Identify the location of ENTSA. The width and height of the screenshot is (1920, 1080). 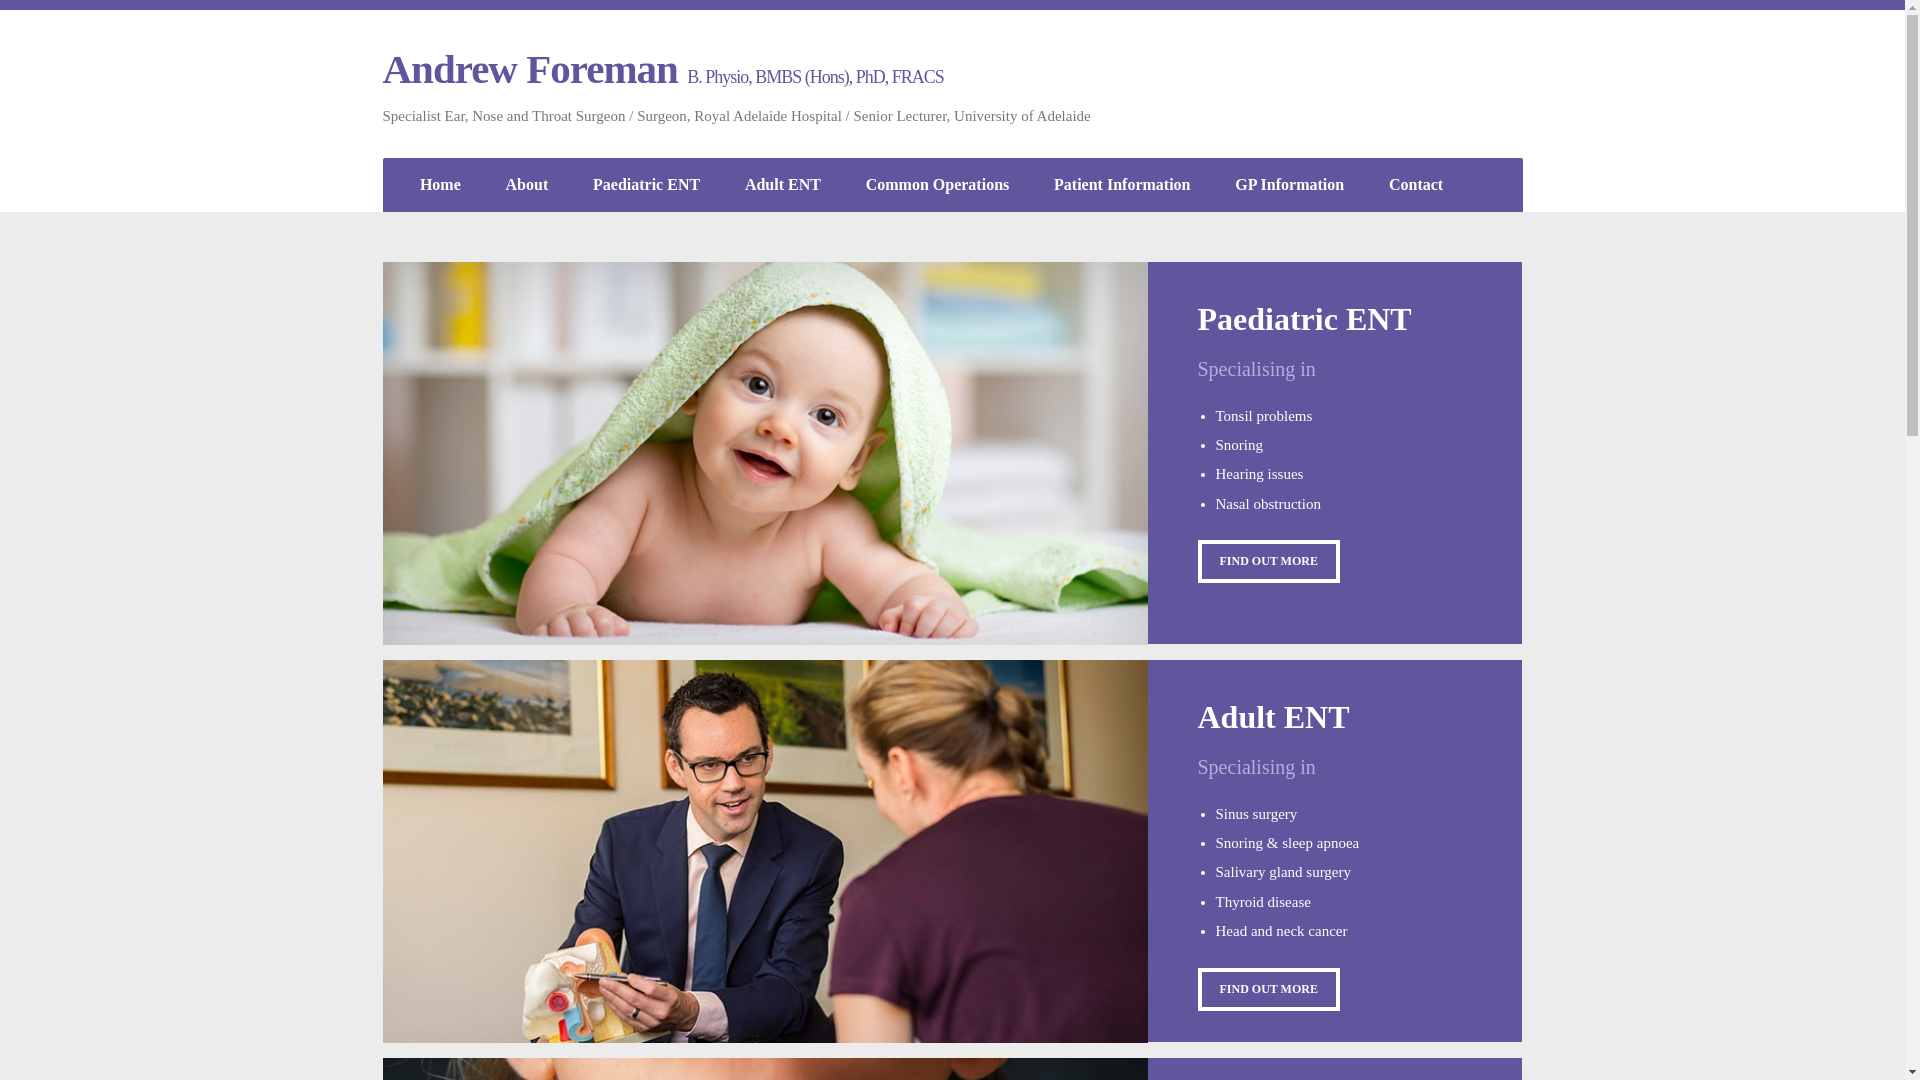
(1470, 95).